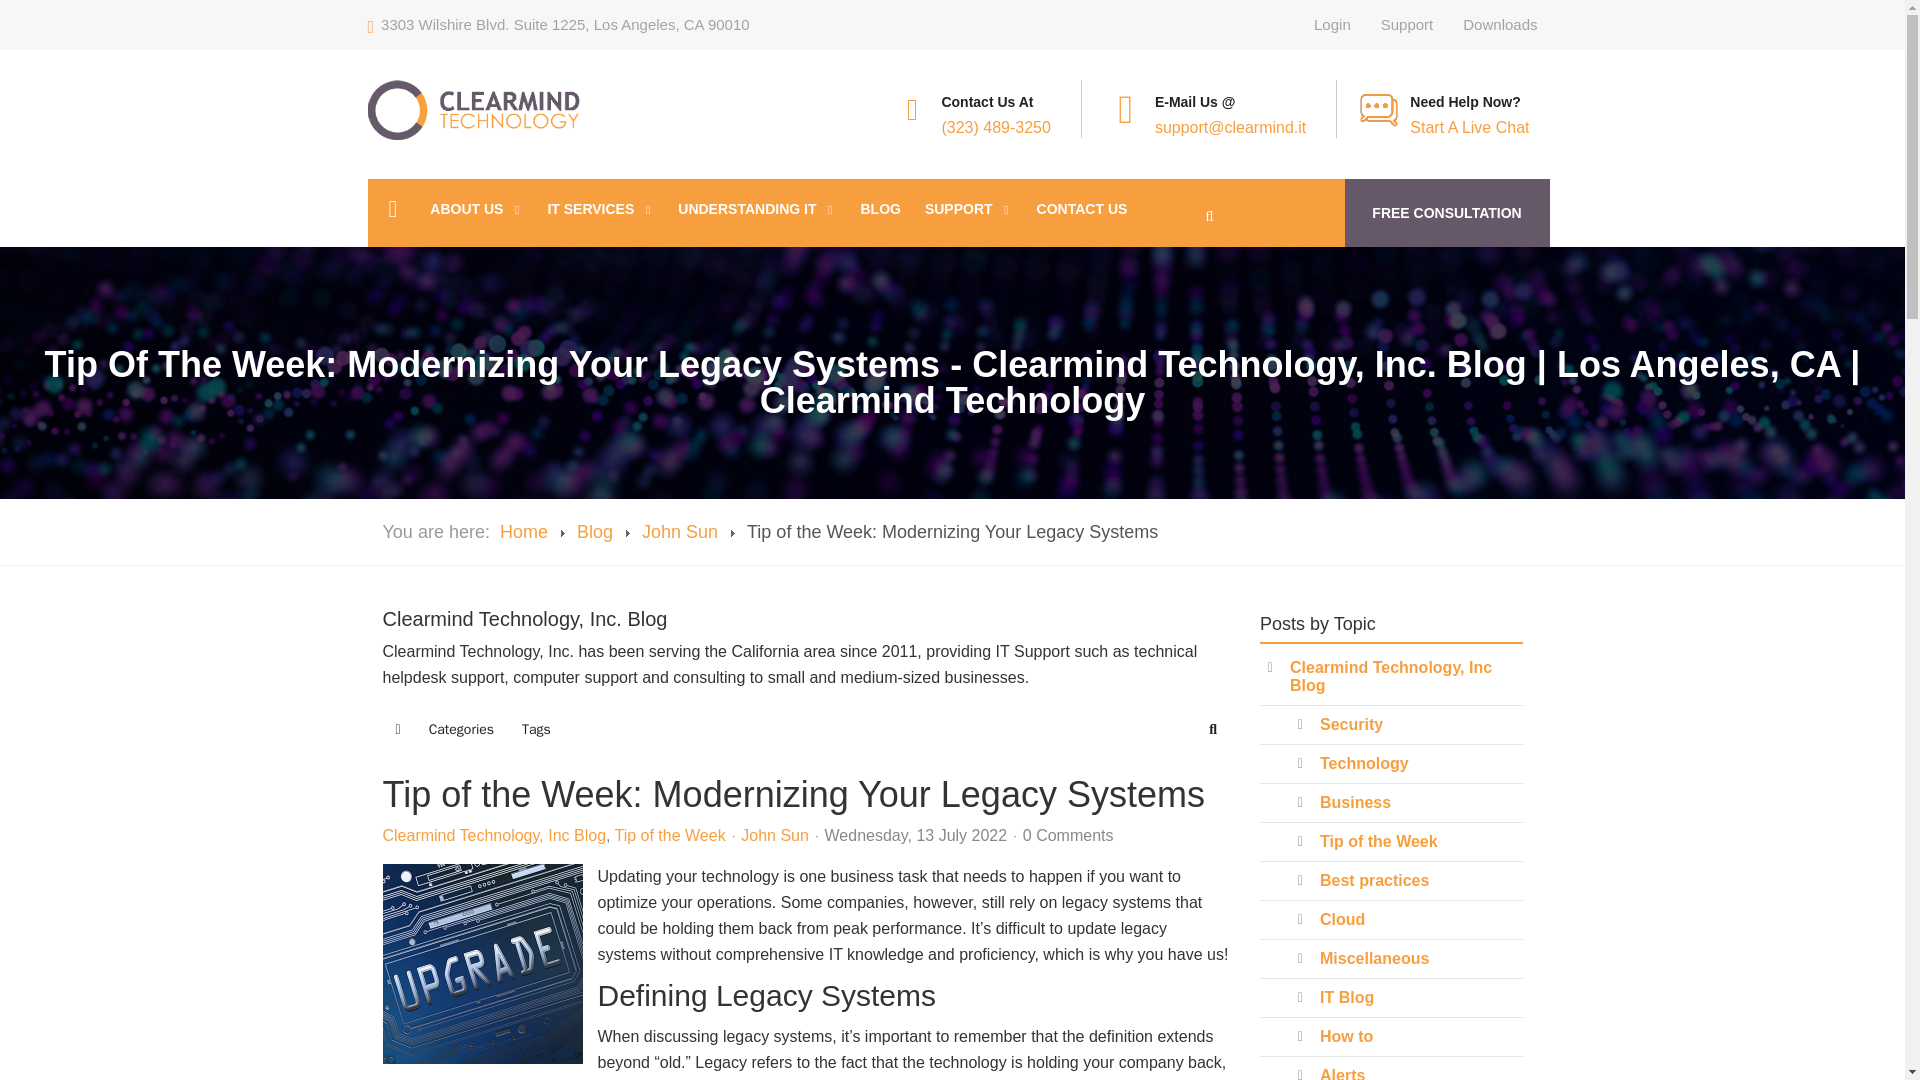 This screenshot has height=1080, width=1920. I want to click on Clearmind Technology, so click(474, 110).